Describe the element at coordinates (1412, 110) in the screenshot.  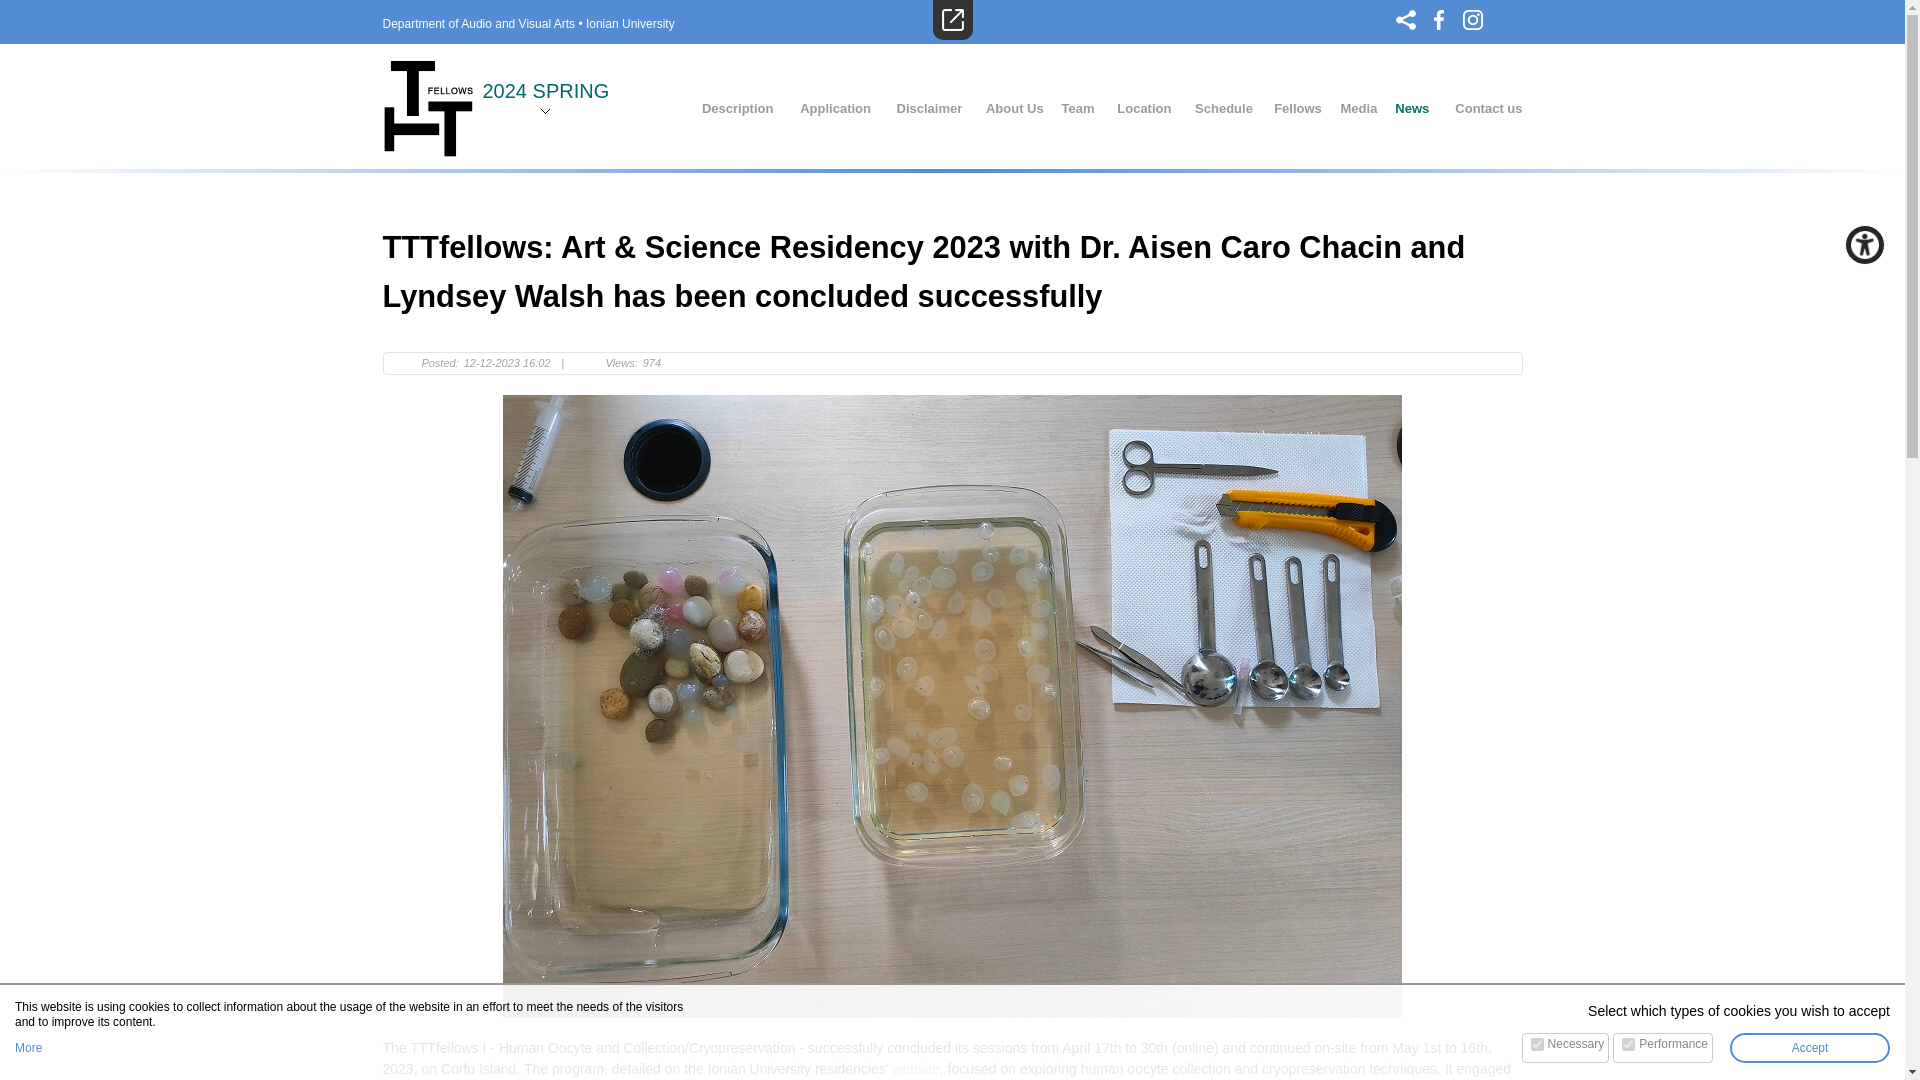
I see `News` at that location.